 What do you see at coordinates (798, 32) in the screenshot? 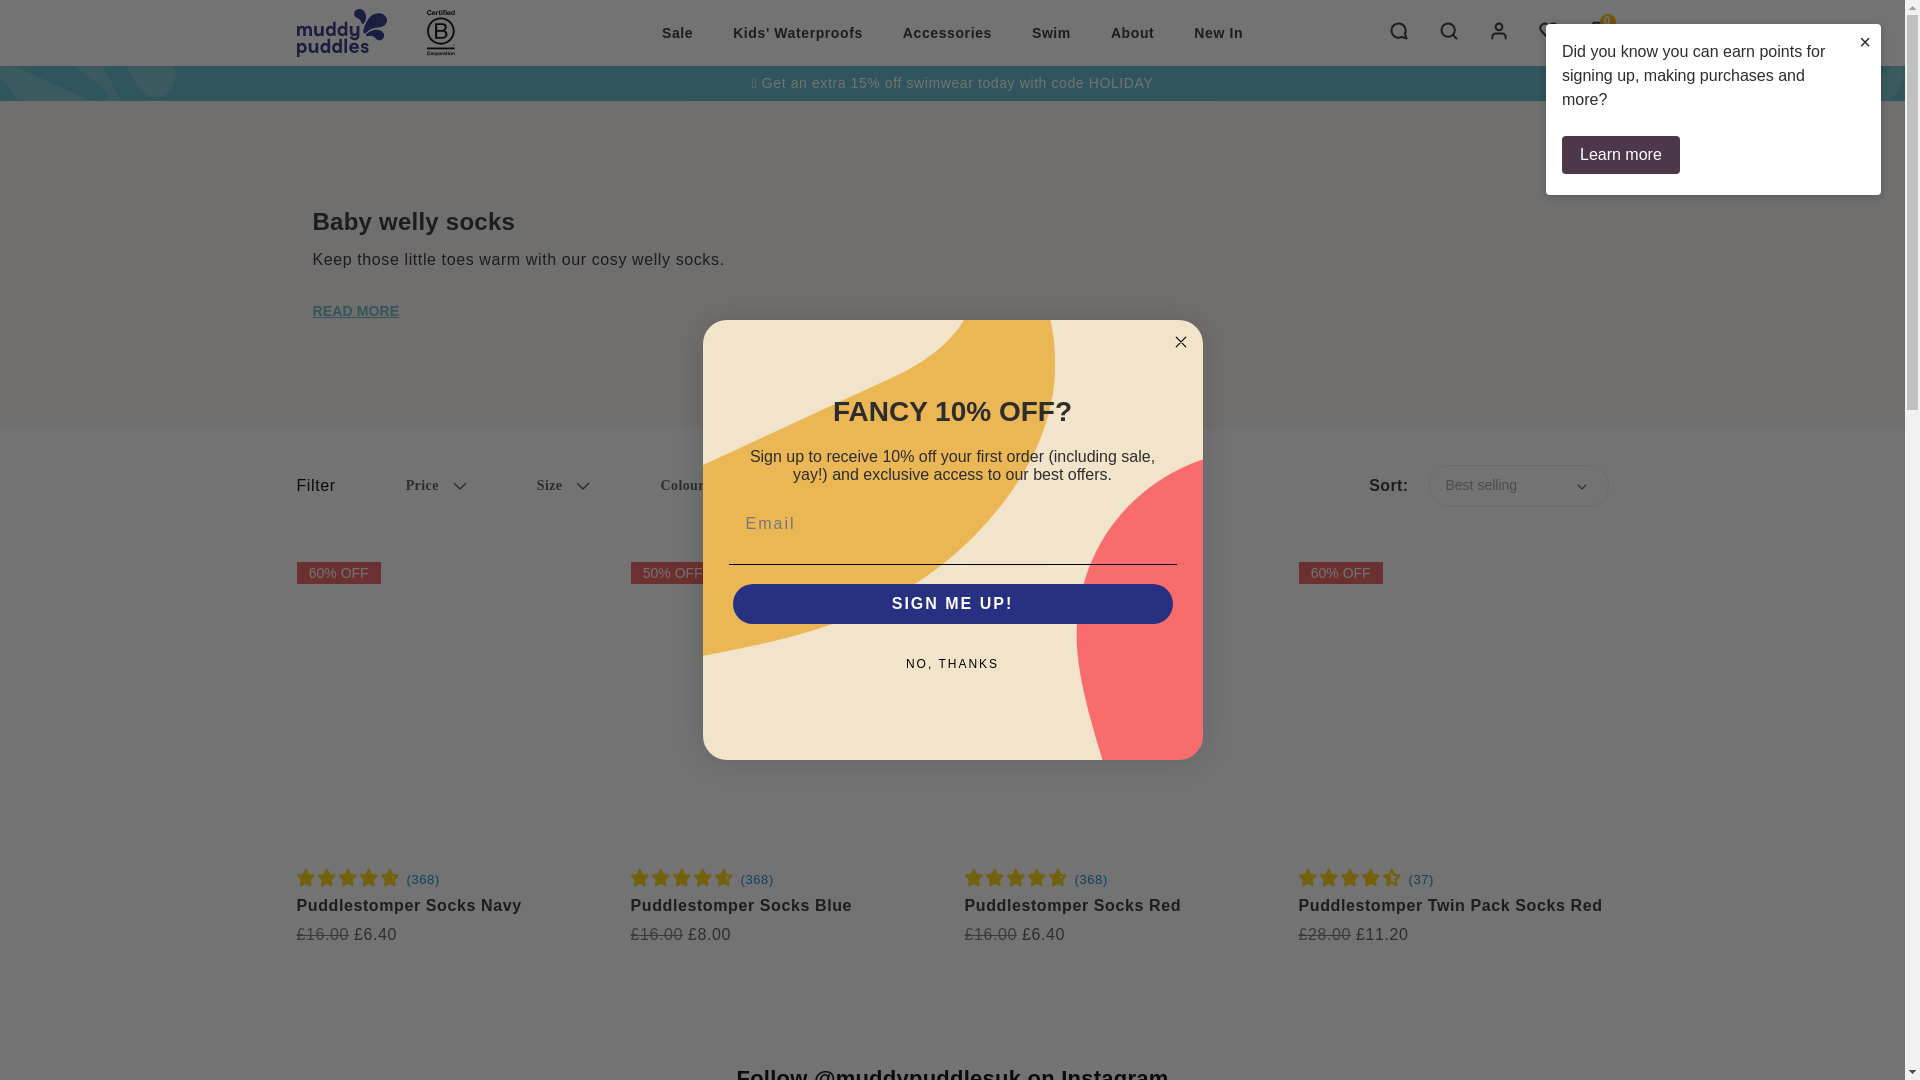
I see `Kids' Waterproofs` at bounding box center [798, 32].